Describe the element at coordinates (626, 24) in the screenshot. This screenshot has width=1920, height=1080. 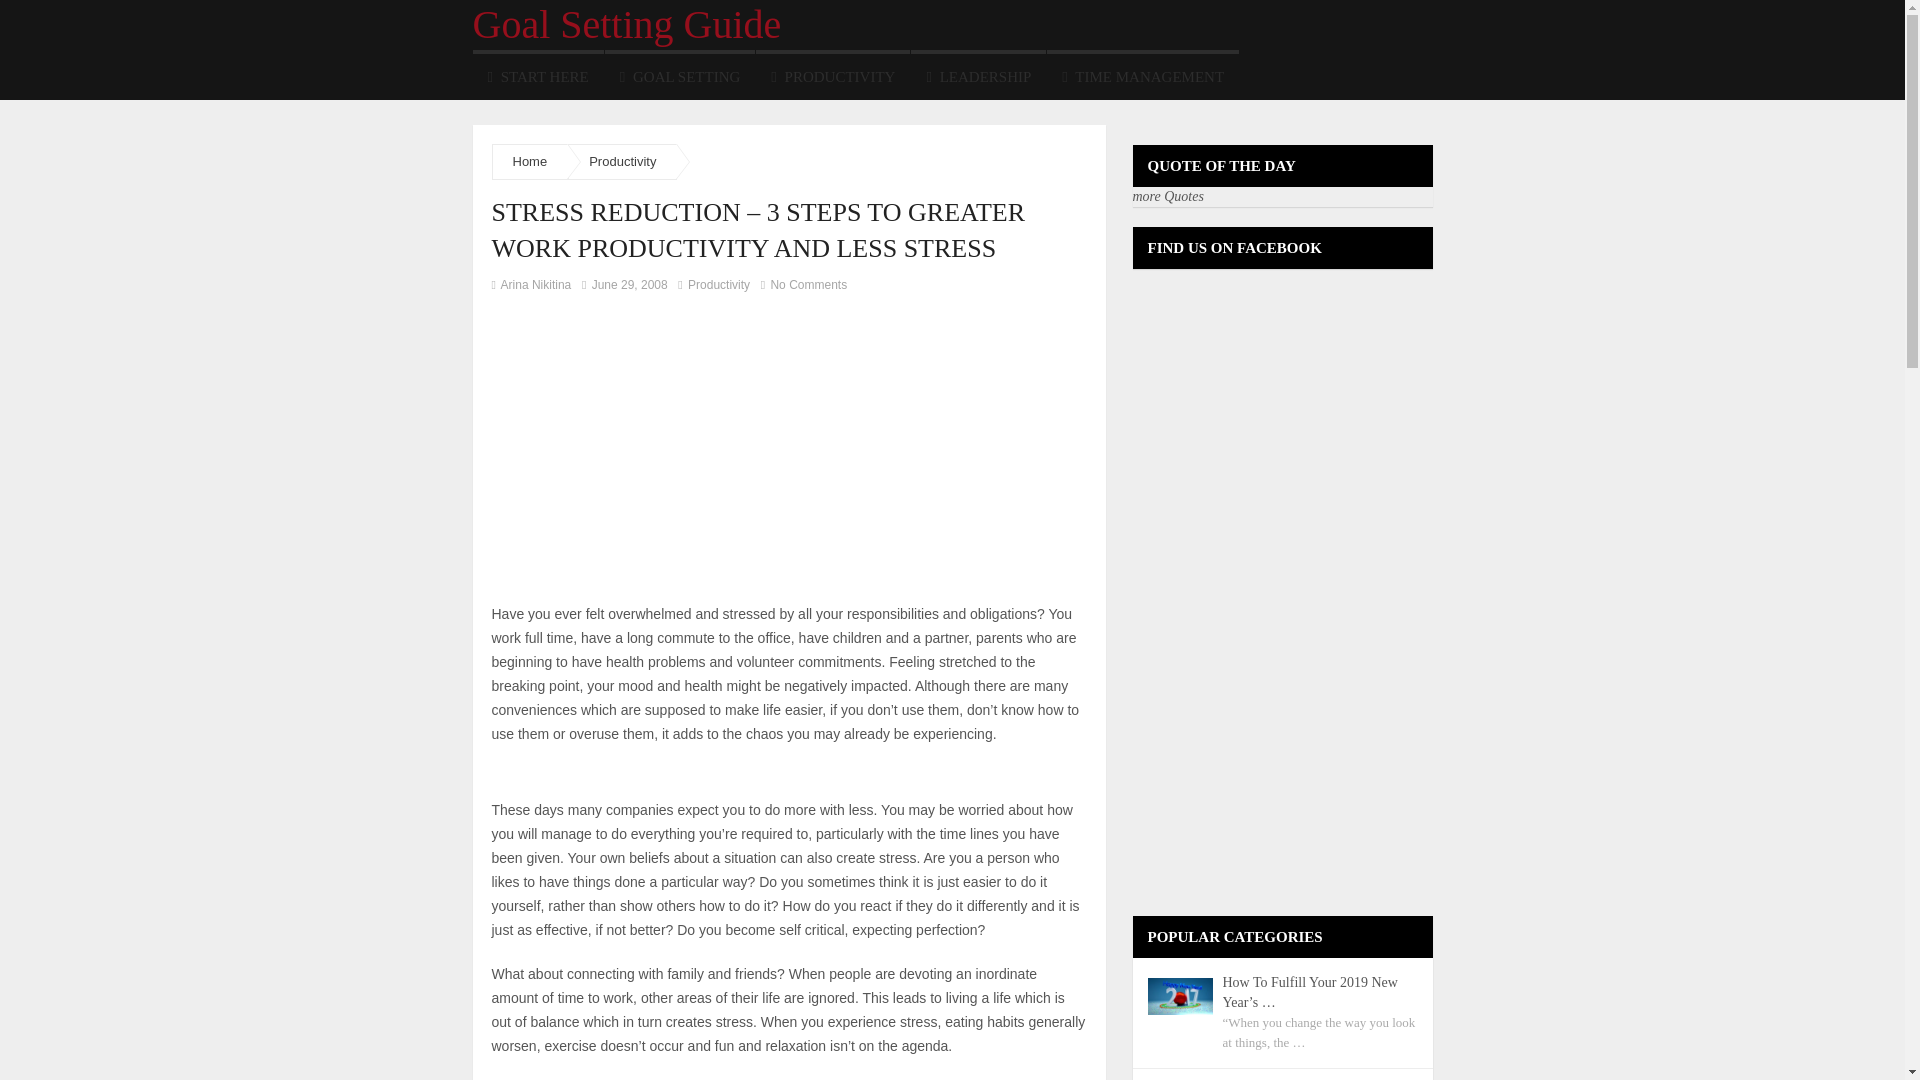
I see `Goal Setting Guide` at that location.